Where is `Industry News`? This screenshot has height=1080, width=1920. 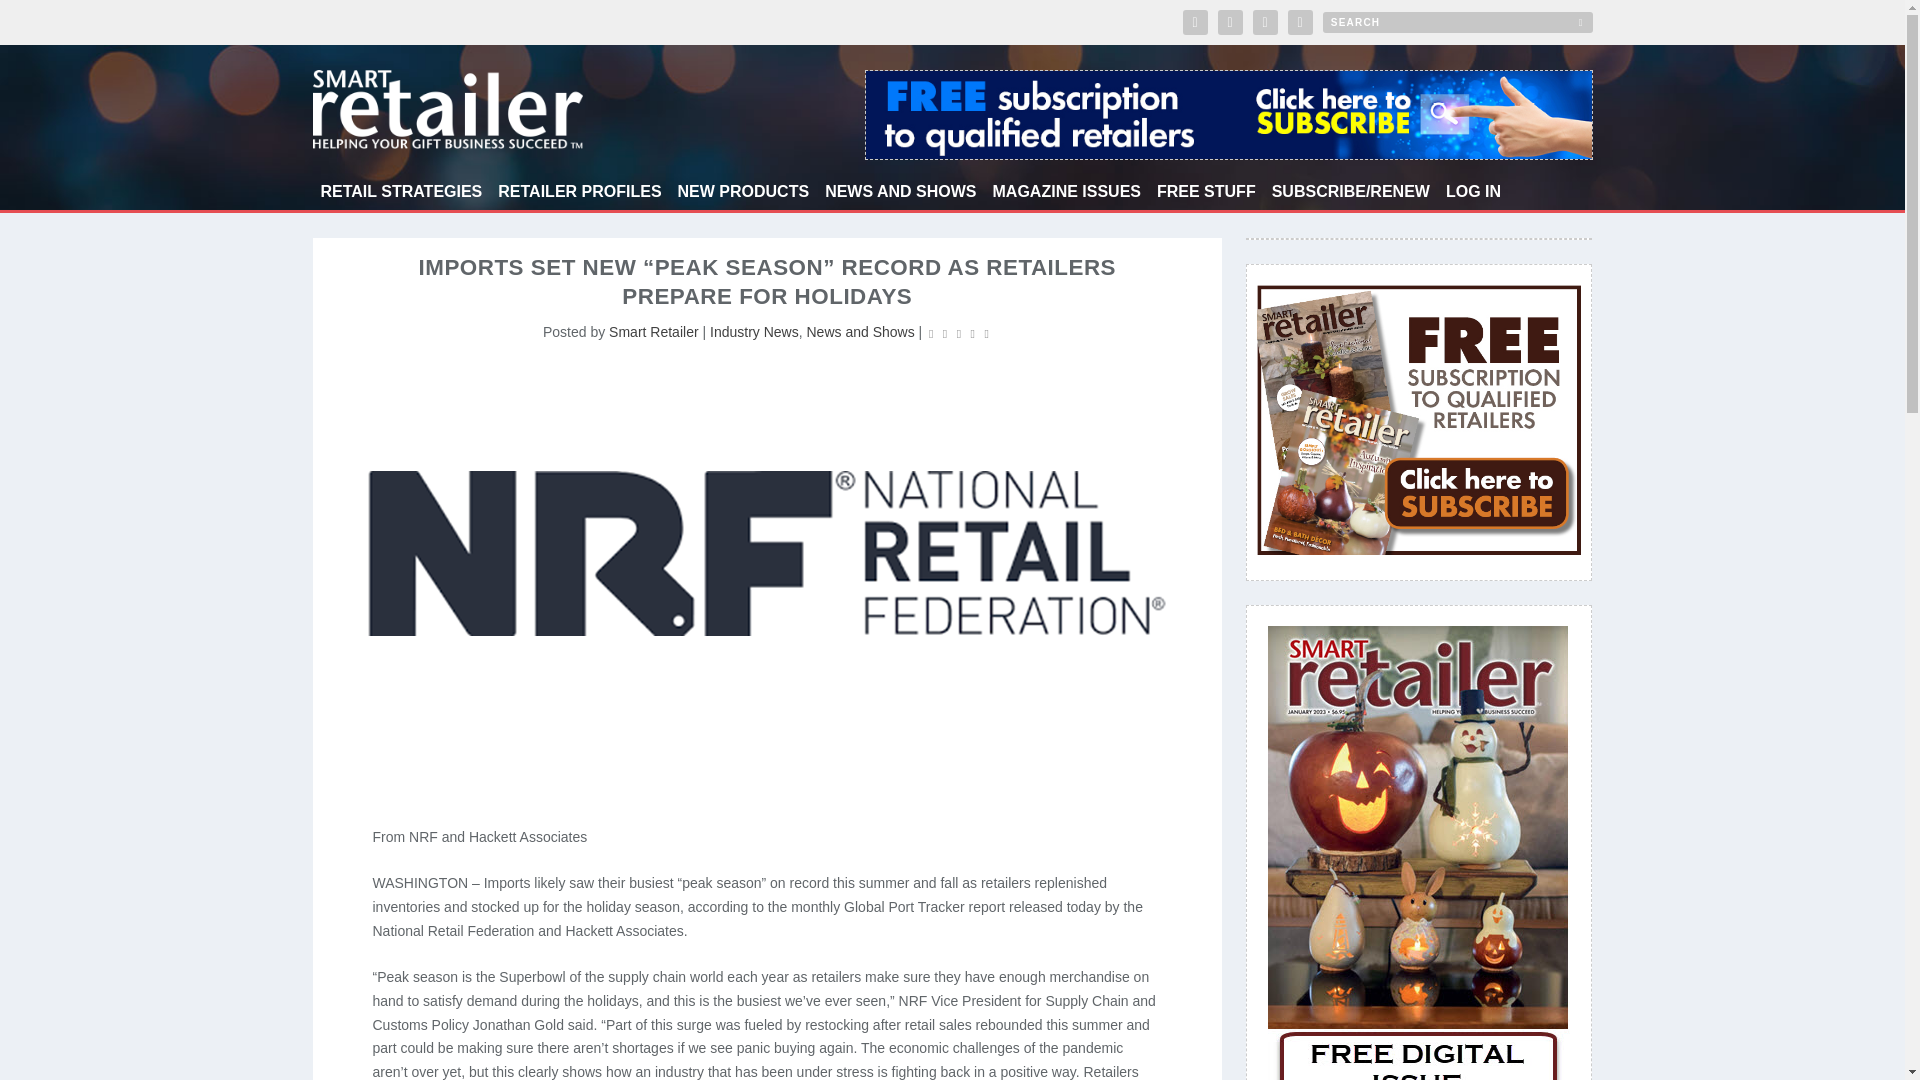 Industry News is located at coordinates (754, 332).